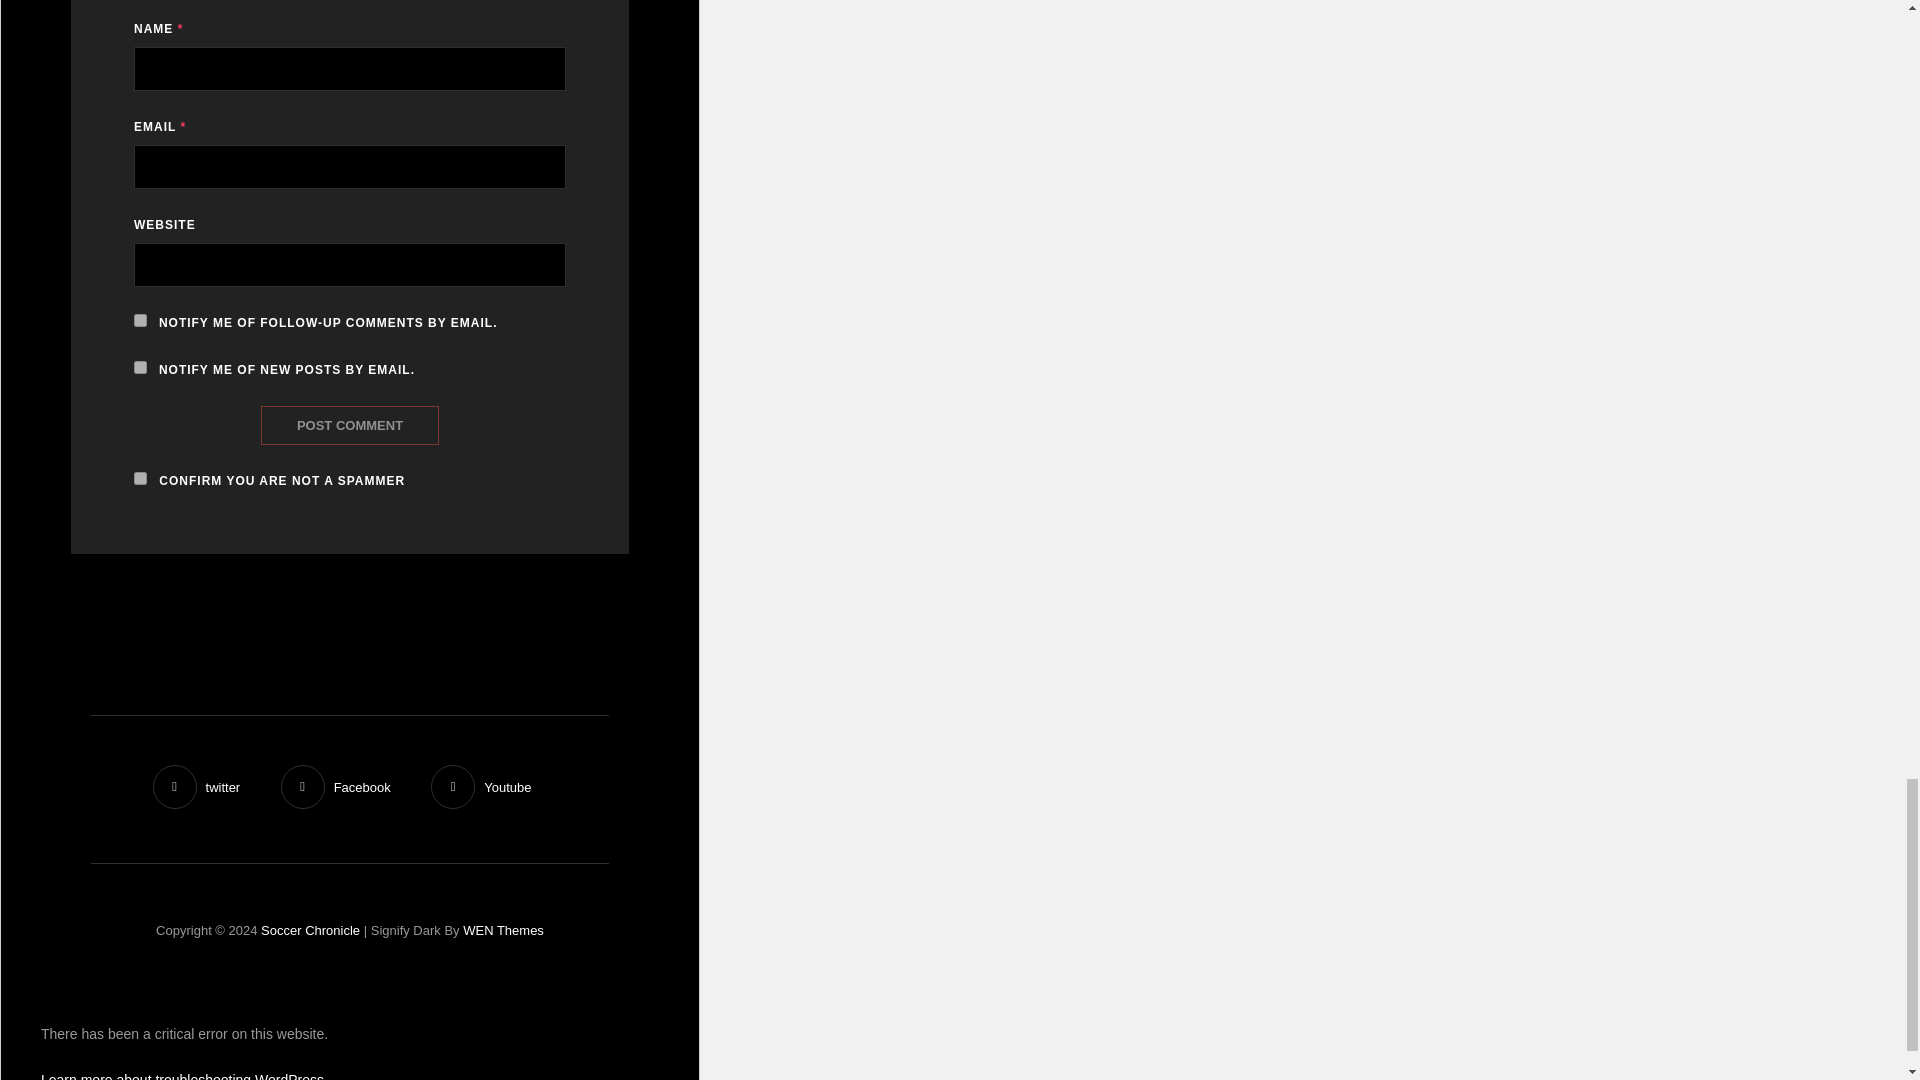 Image resolution: width=1920 pixels, height=1080 pixels. Describe the element at coordinates (140, 366) in the screenshot. I see `subscribe` at that location.